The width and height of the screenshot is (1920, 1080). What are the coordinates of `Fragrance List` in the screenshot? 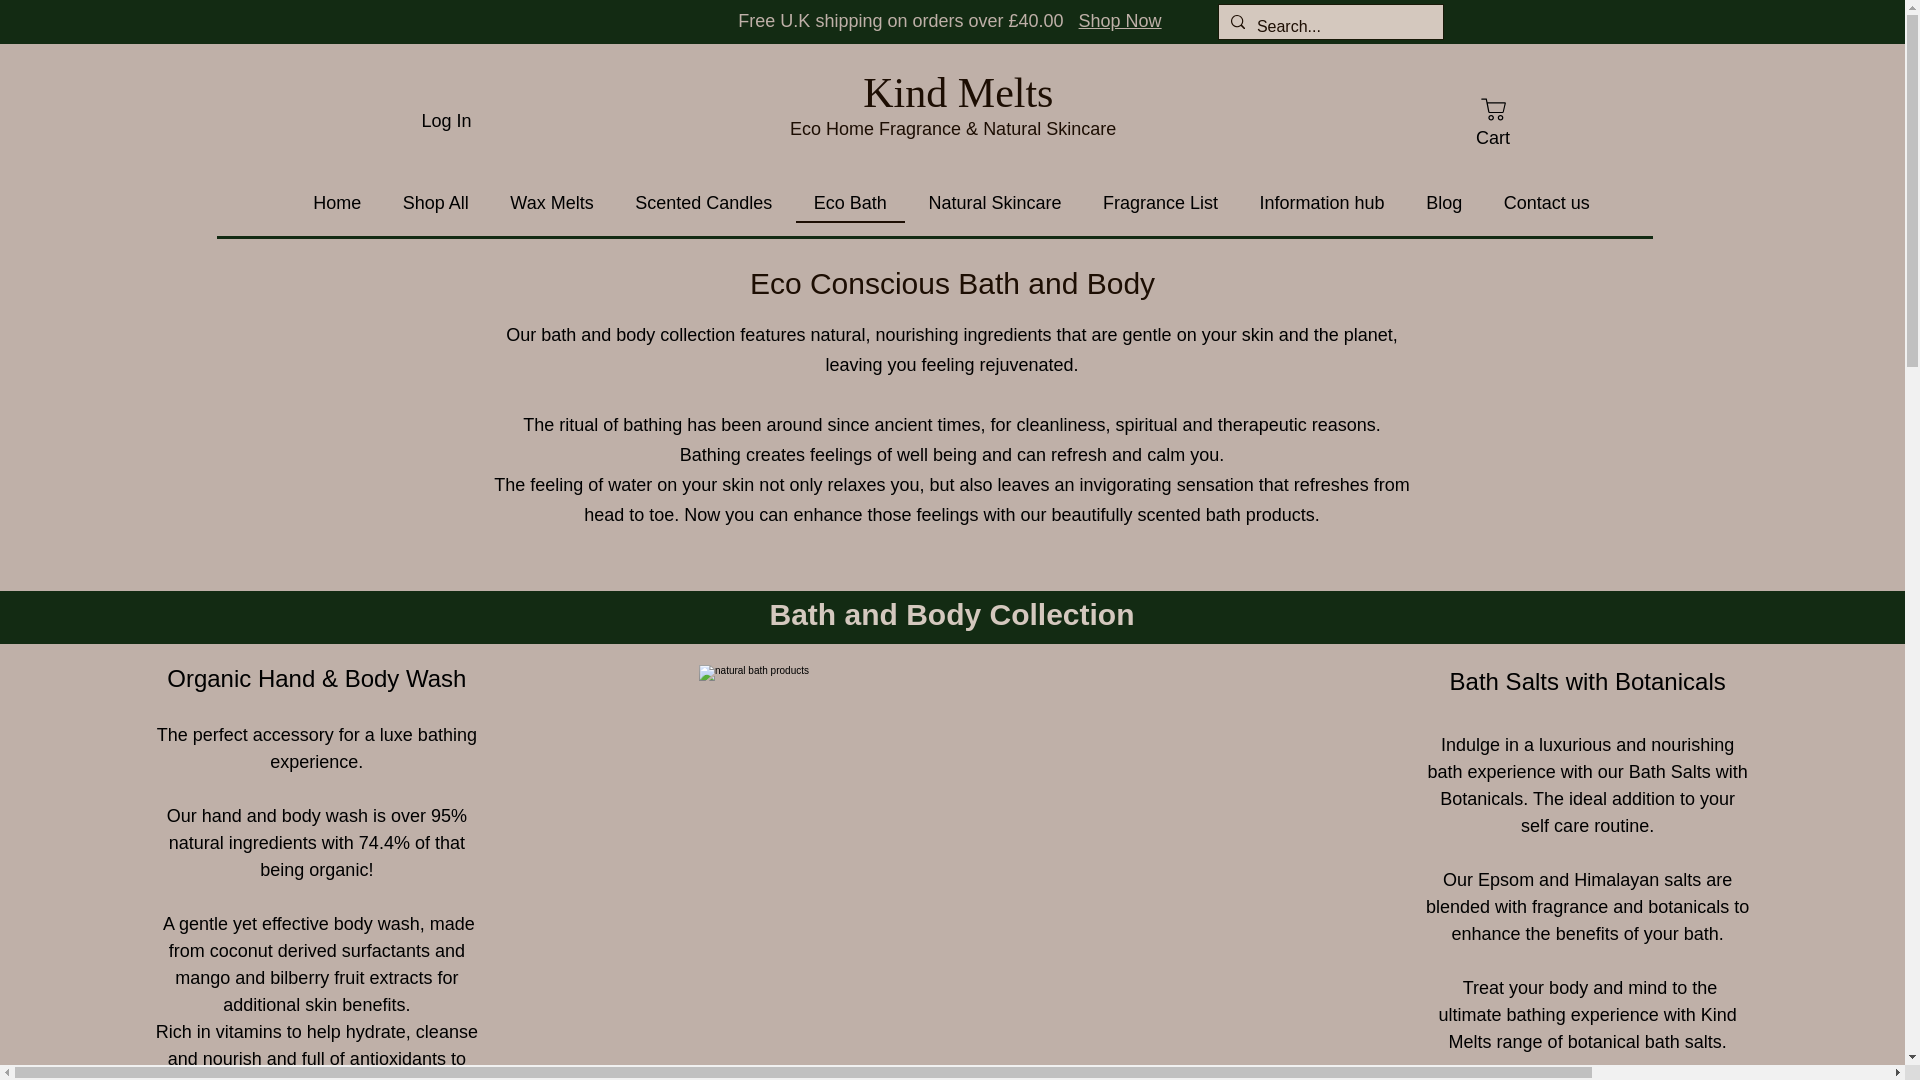 It's located at (1160, 204).